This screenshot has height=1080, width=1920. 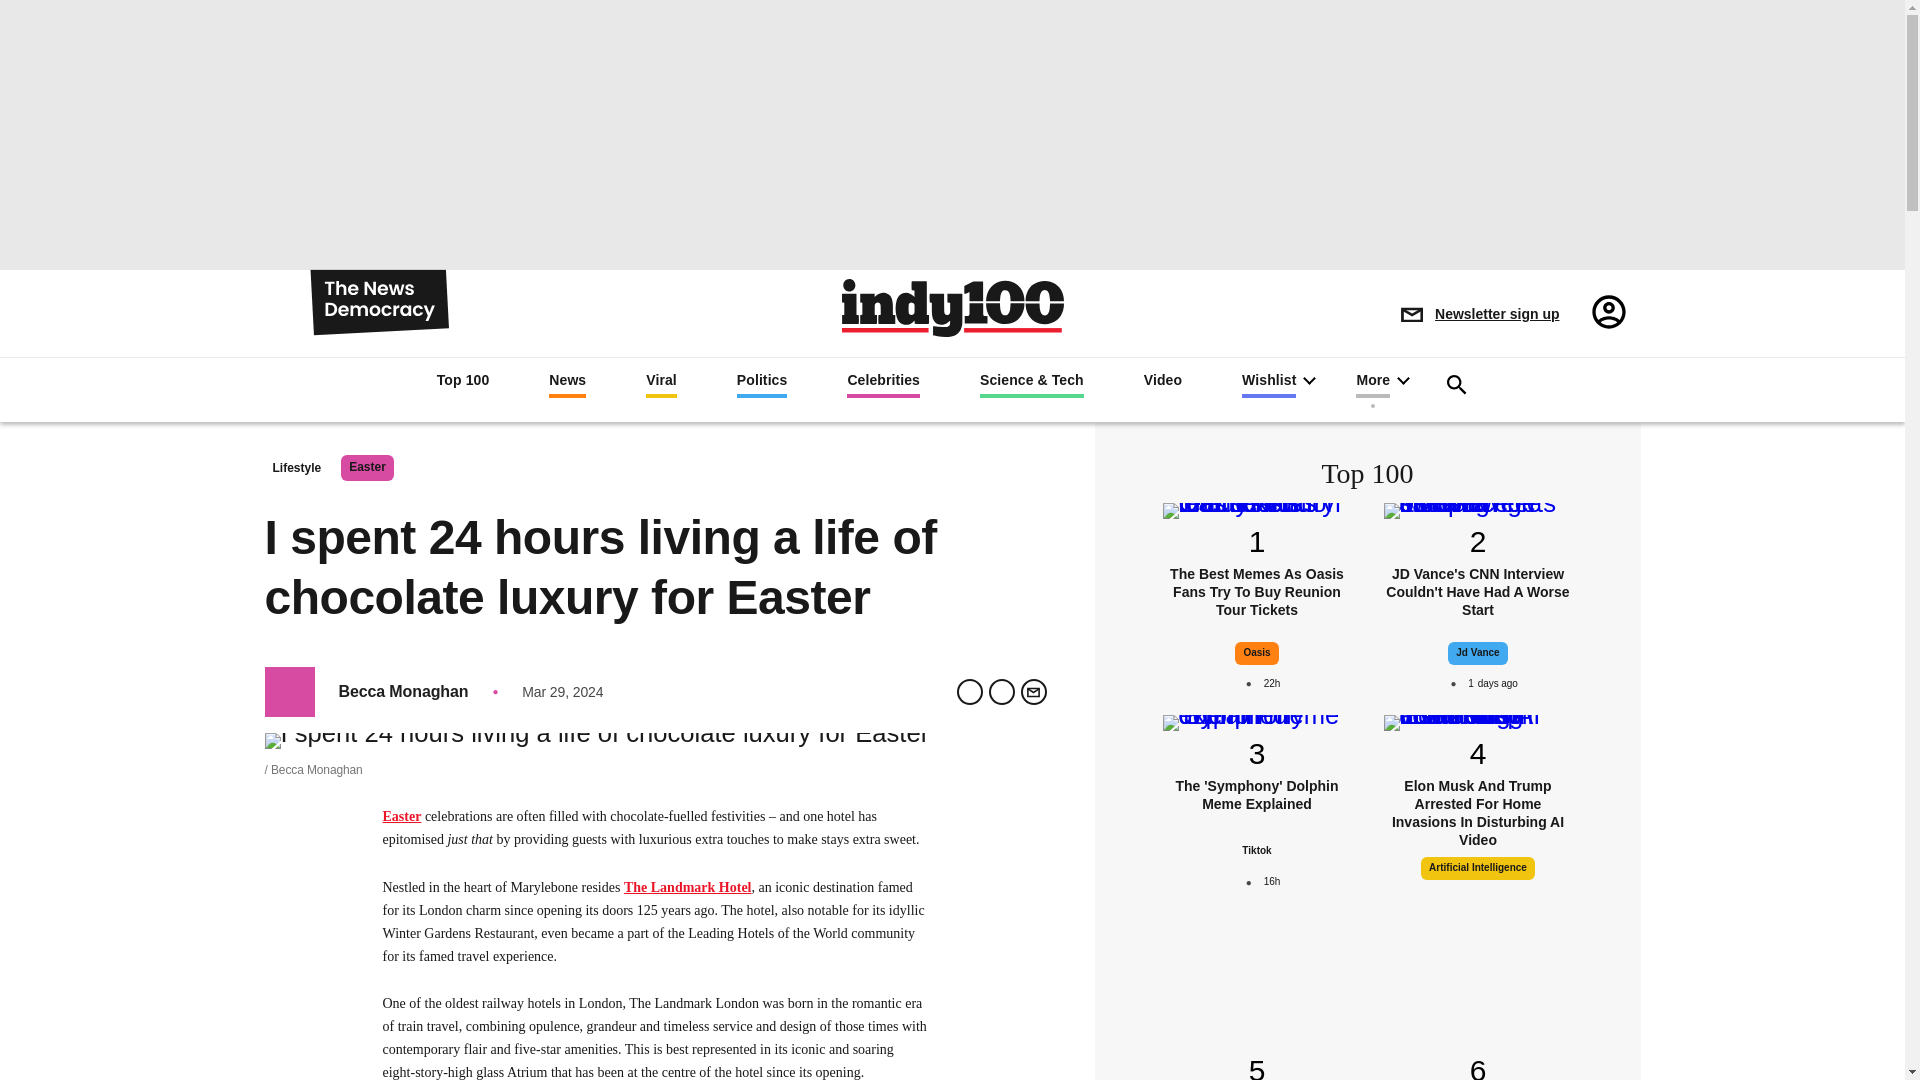 I want to click on Viral, so click(x=661, y=384).